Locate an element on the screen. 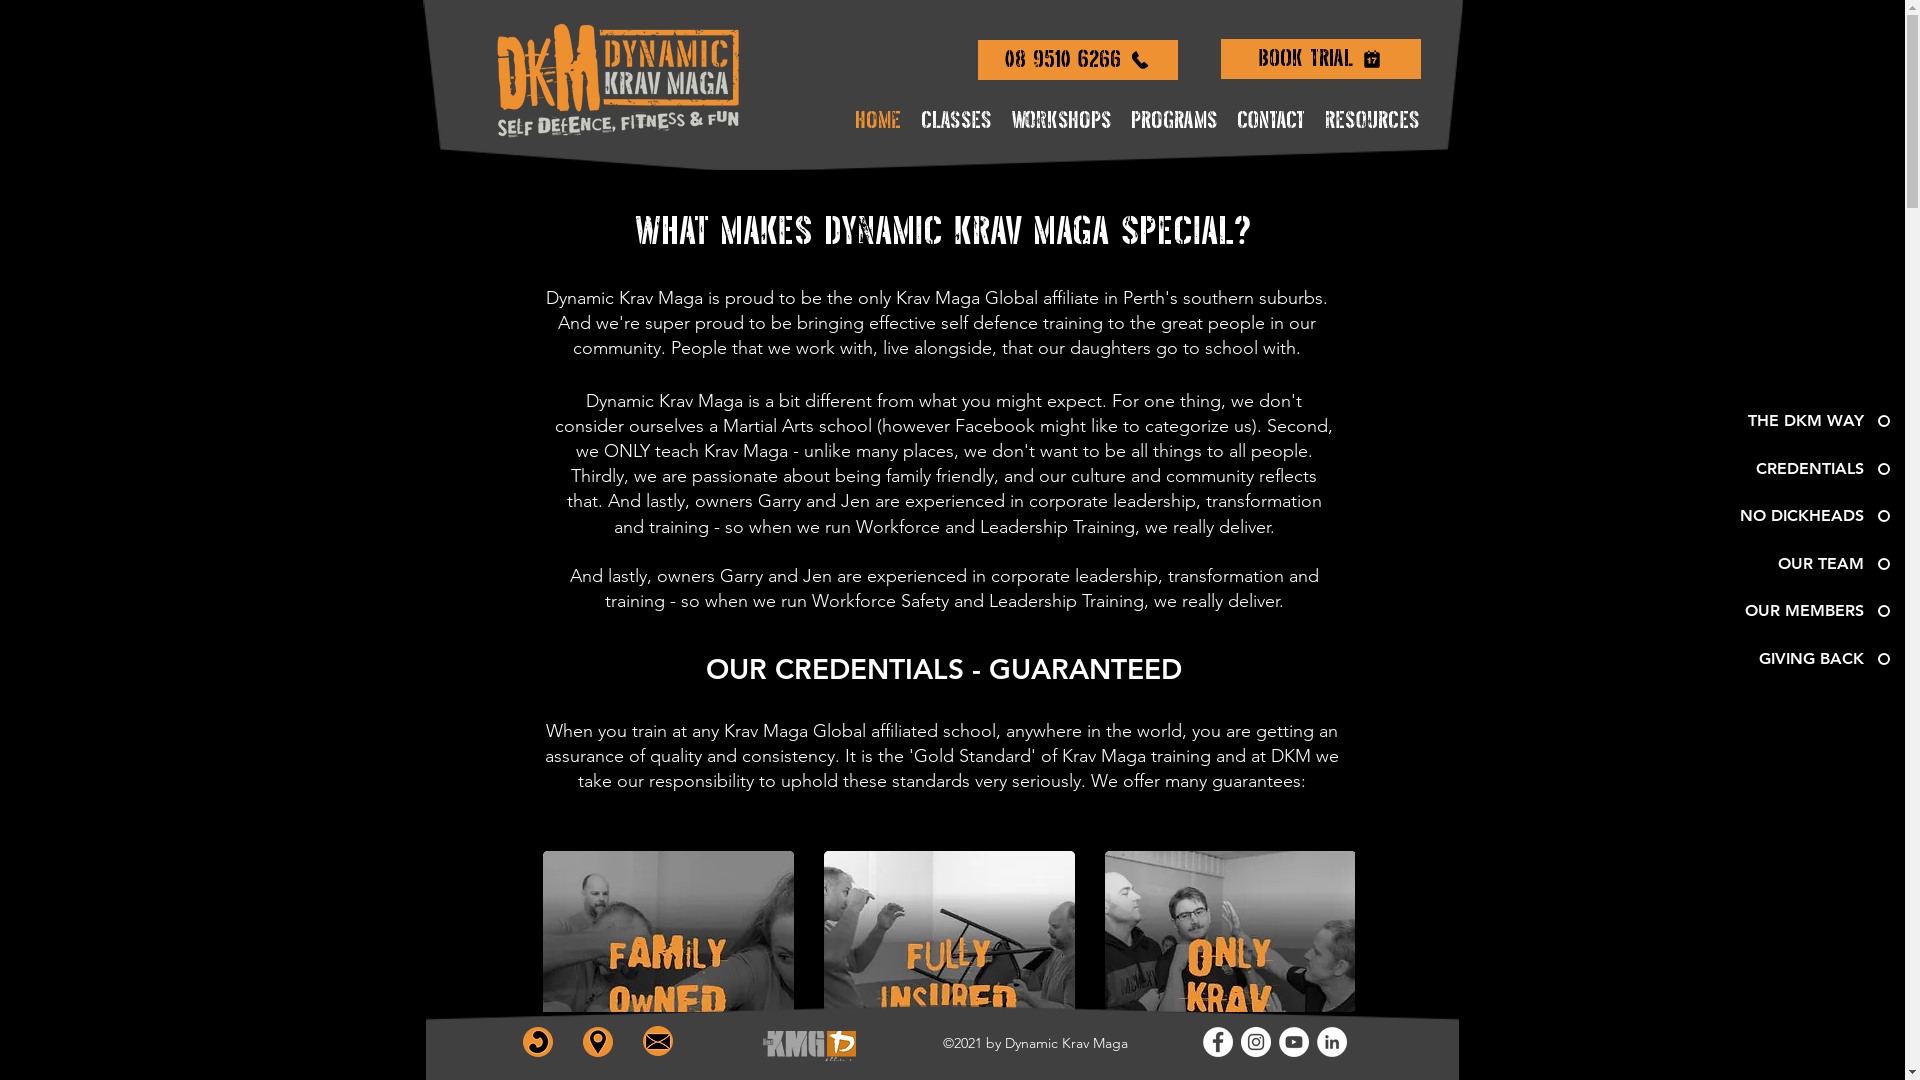  BOOK TRIAL is located at coordinates (1320, 58).